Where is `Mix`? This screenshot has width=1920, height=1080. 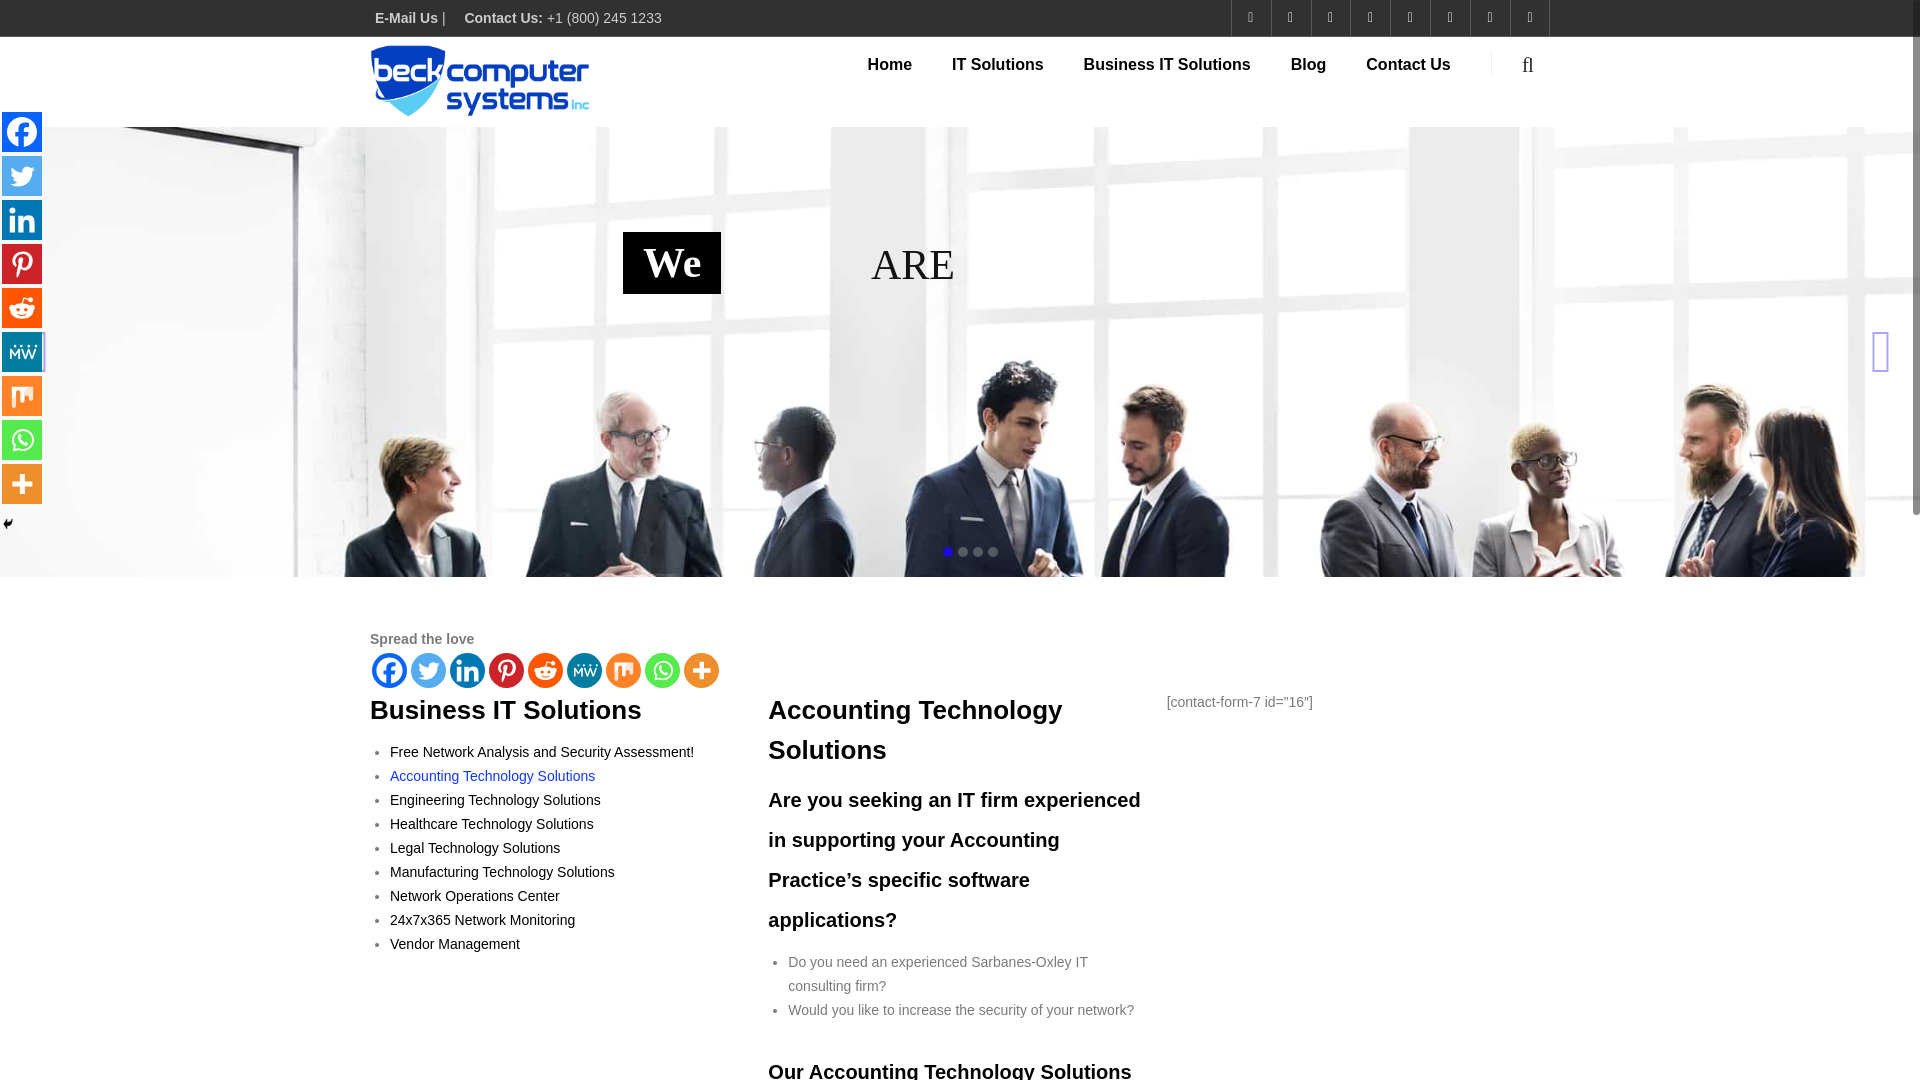 Mix is located at coordinates (624, 670).